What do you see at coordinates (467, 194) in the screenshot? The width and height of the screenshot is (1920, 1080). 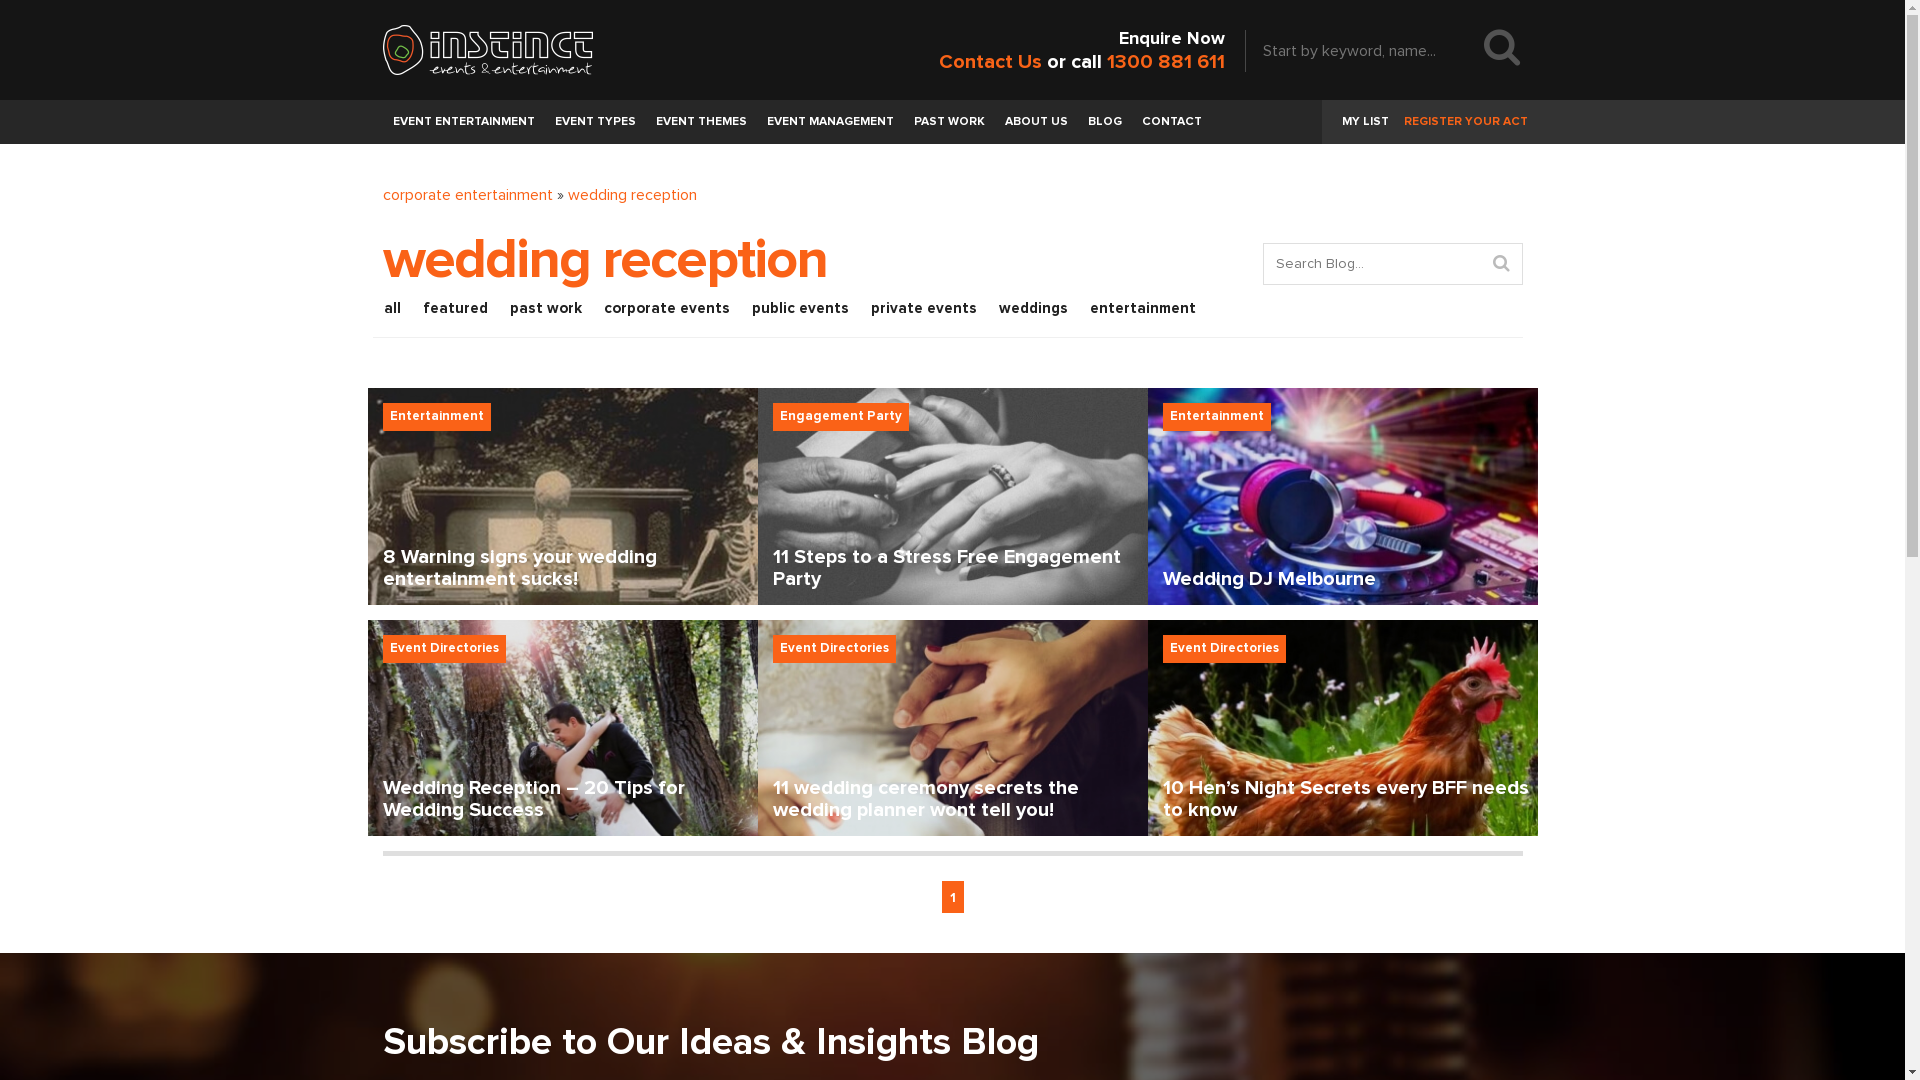 I see `corporate entertainment` at bounding box center [467, 194].